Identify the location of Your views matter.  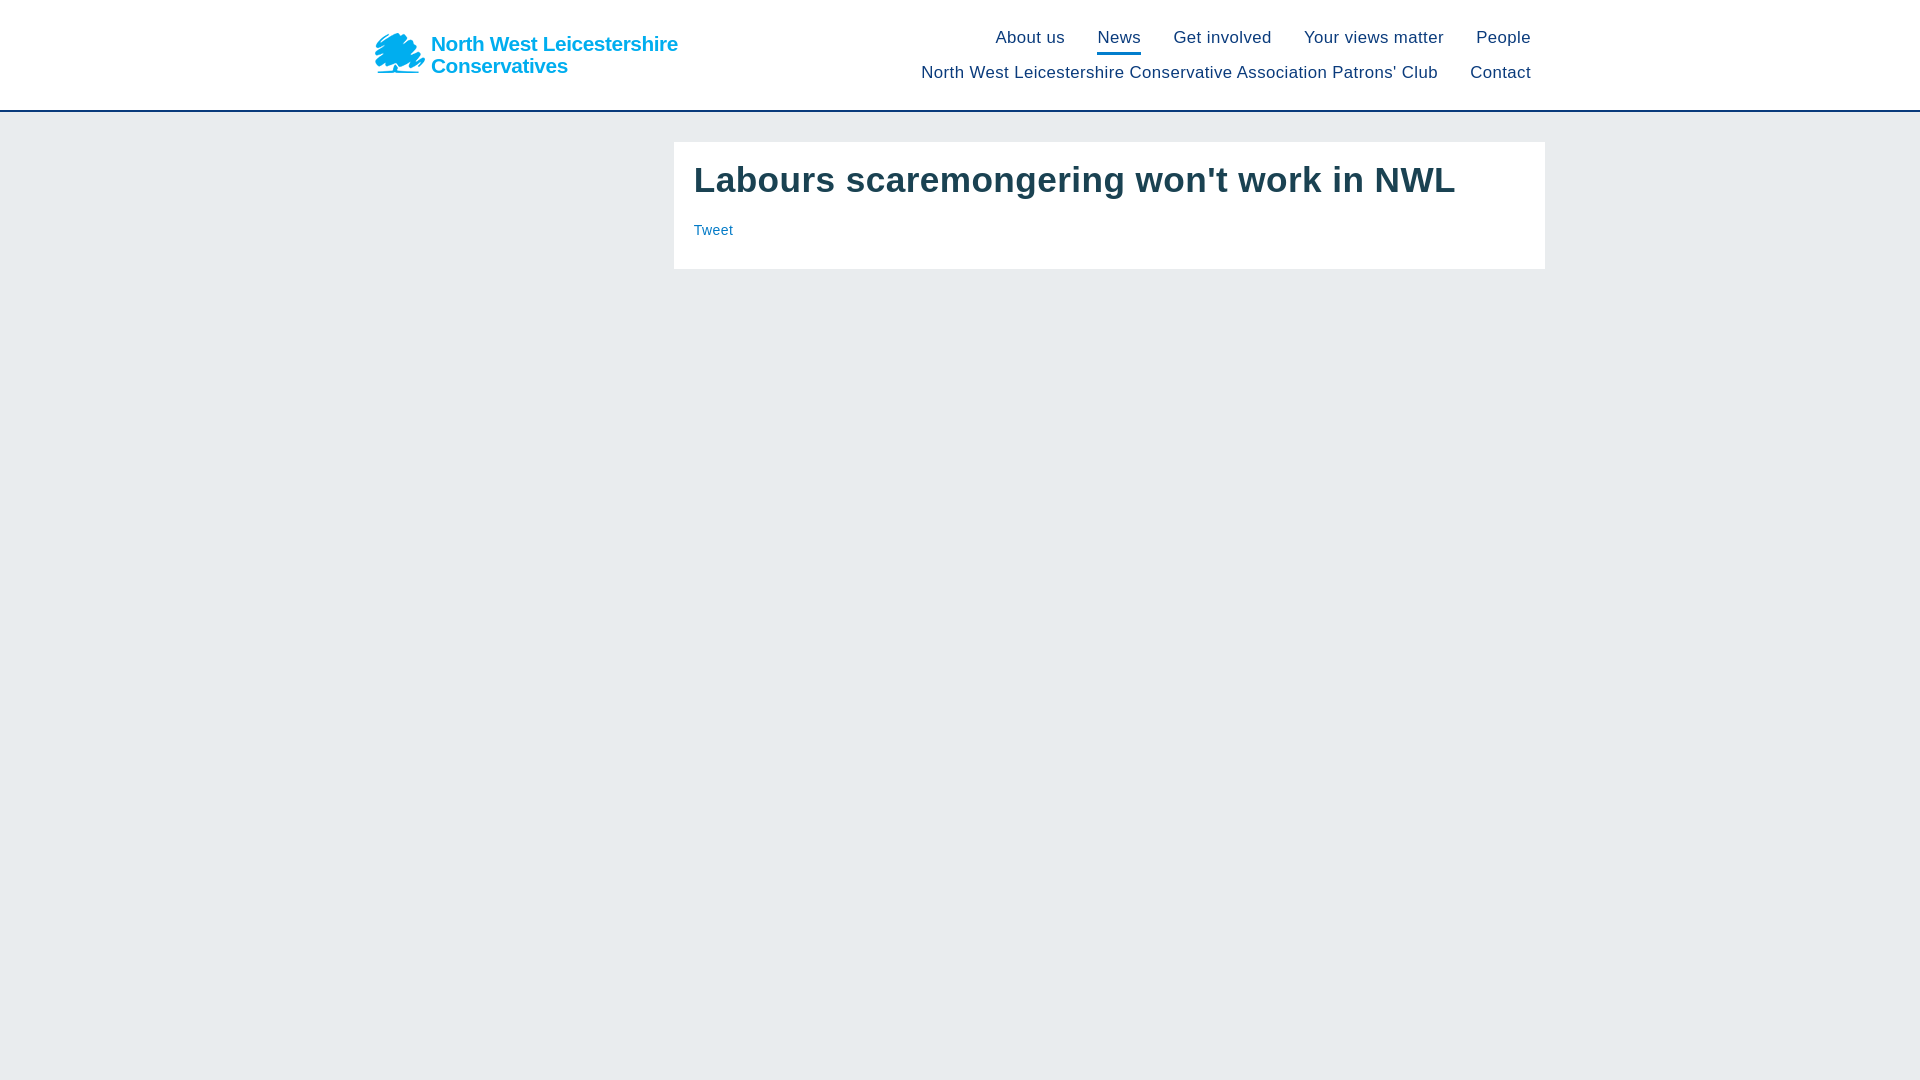
(1500, 72).